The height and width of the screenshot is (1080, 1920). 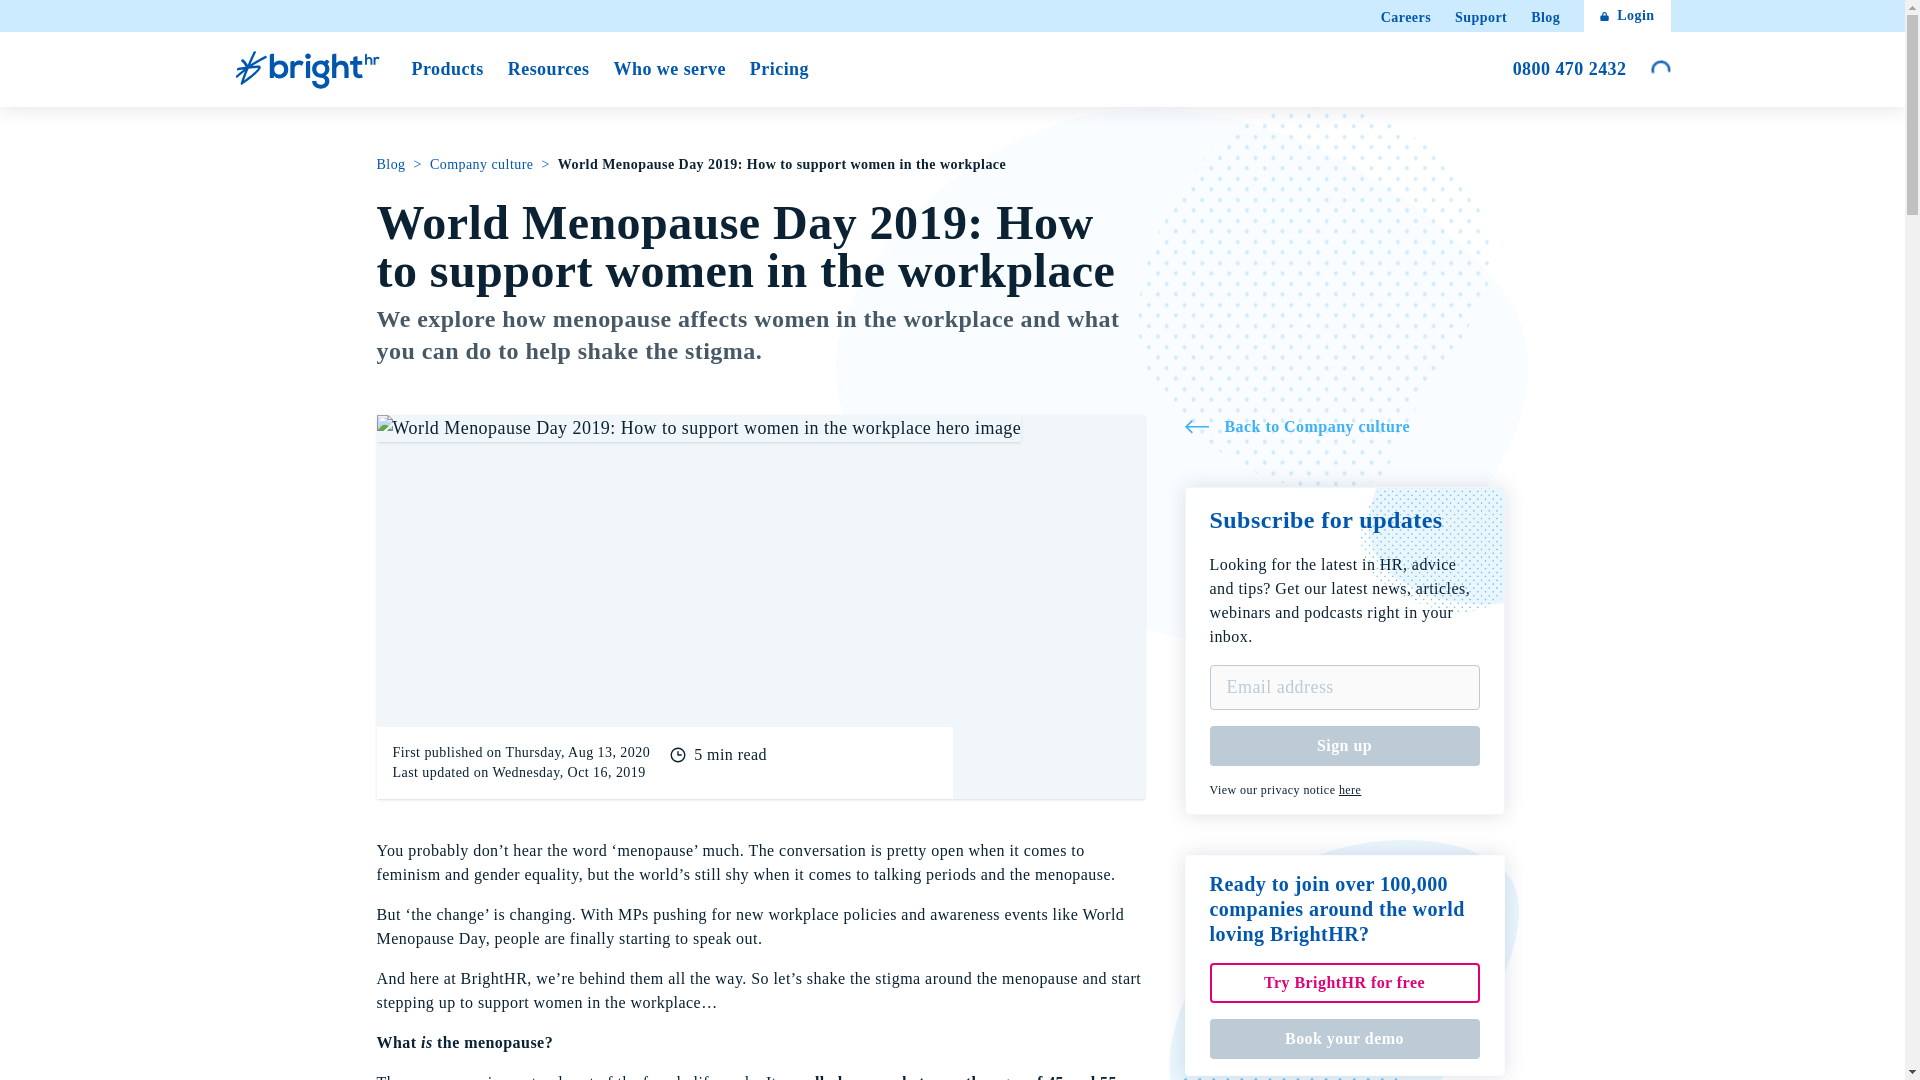 I want to click on Try BrightHR for free, so click(x=1344, y=426).